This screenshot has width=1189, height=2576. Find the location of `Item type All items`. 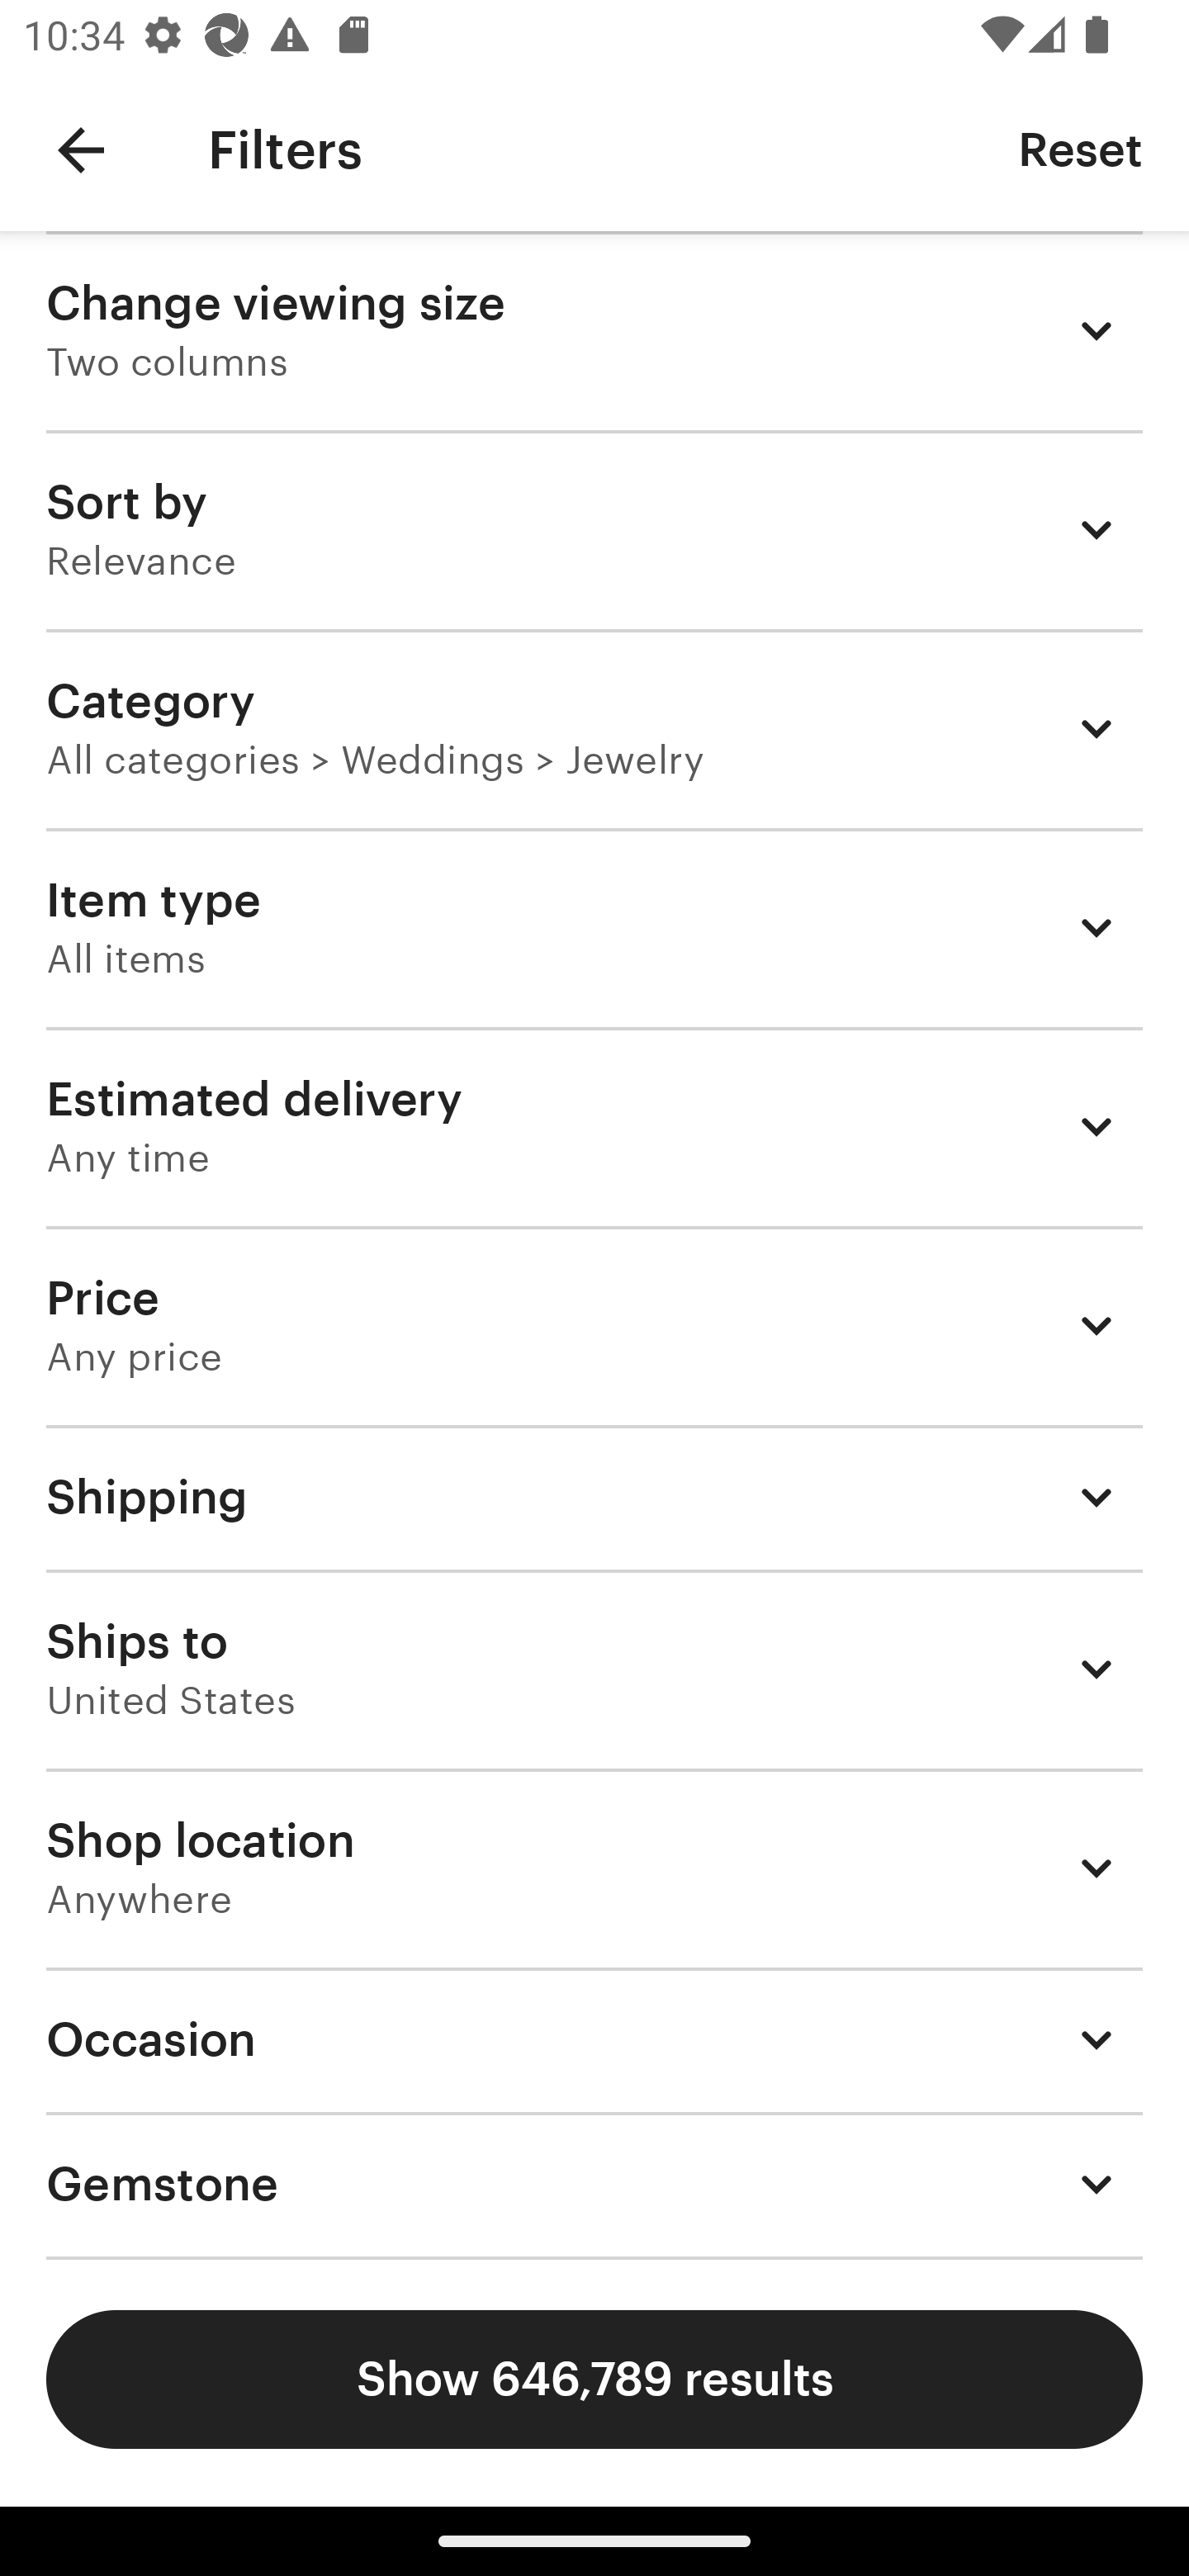

Item type All items is located at coordinates (594, 926).